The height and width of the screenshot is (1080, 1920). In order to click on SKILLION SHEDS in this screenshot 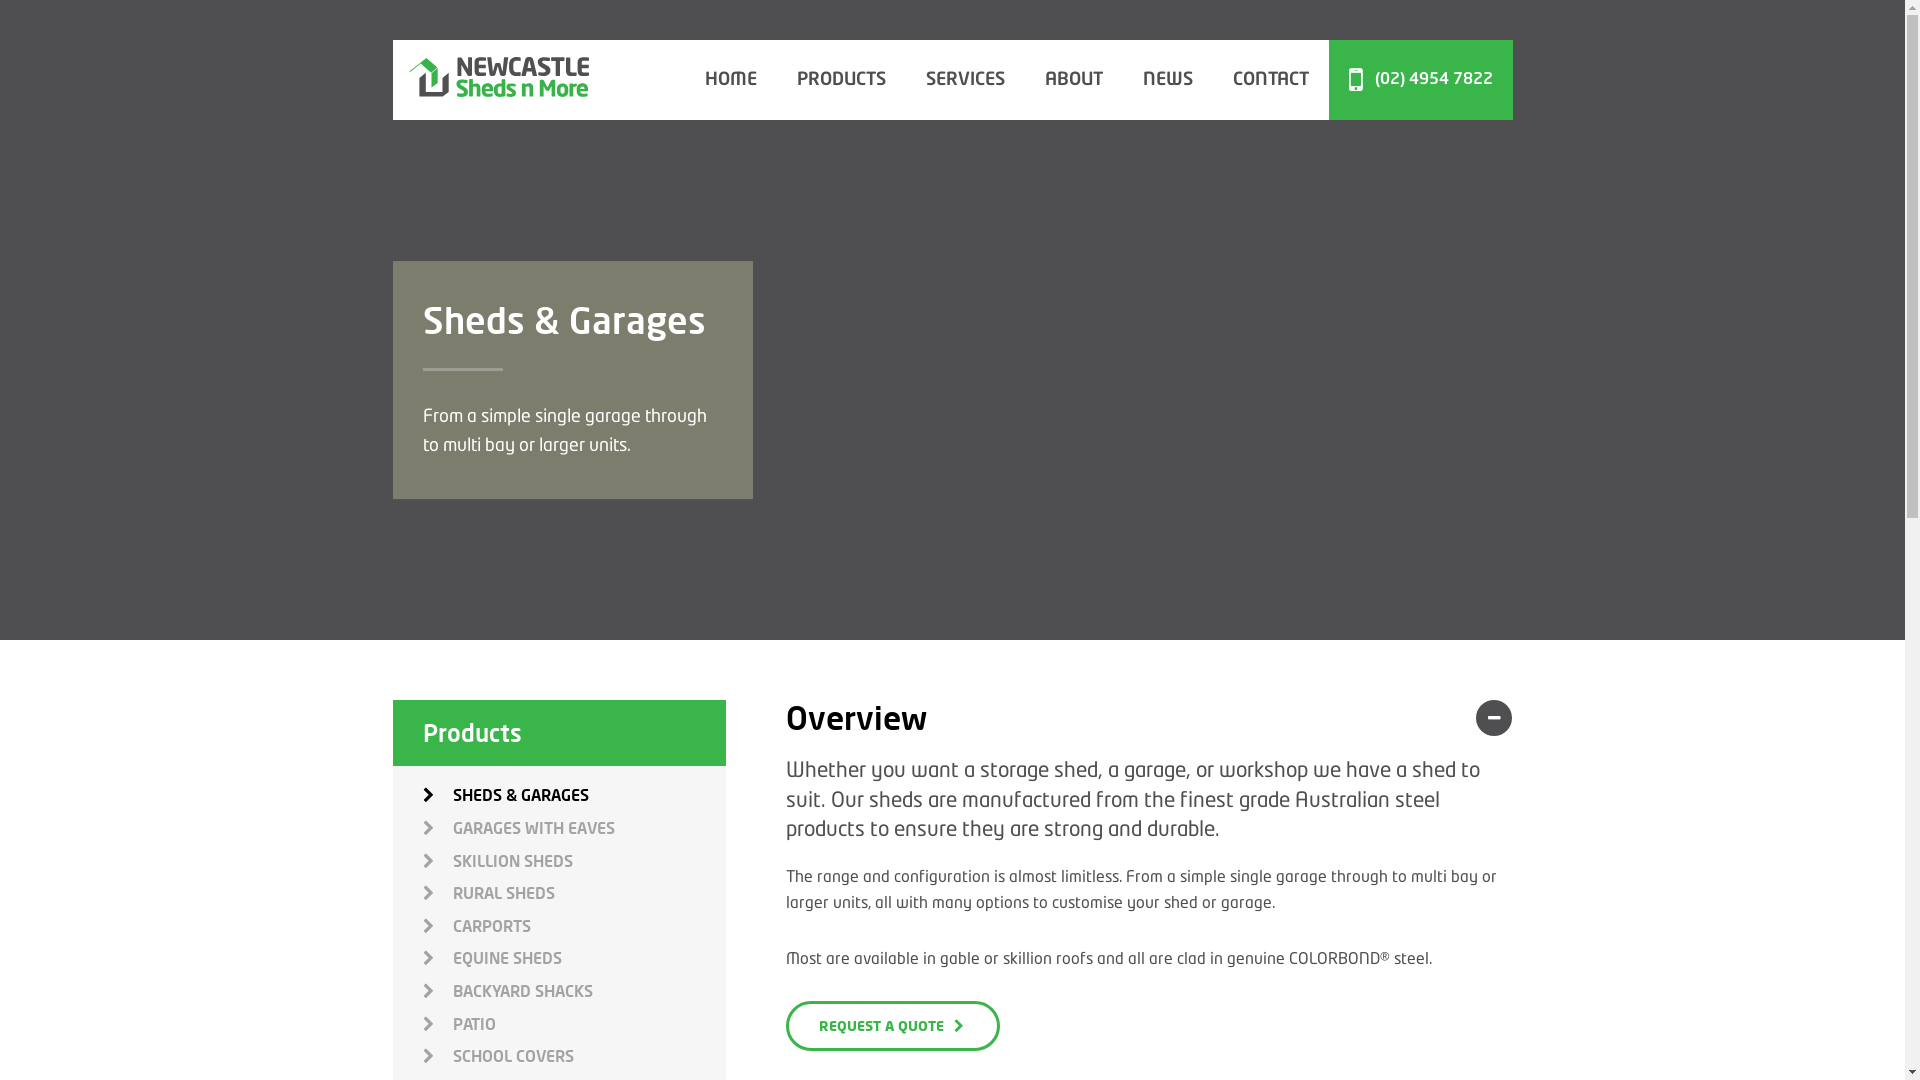, I will do `click(574, 861)`.